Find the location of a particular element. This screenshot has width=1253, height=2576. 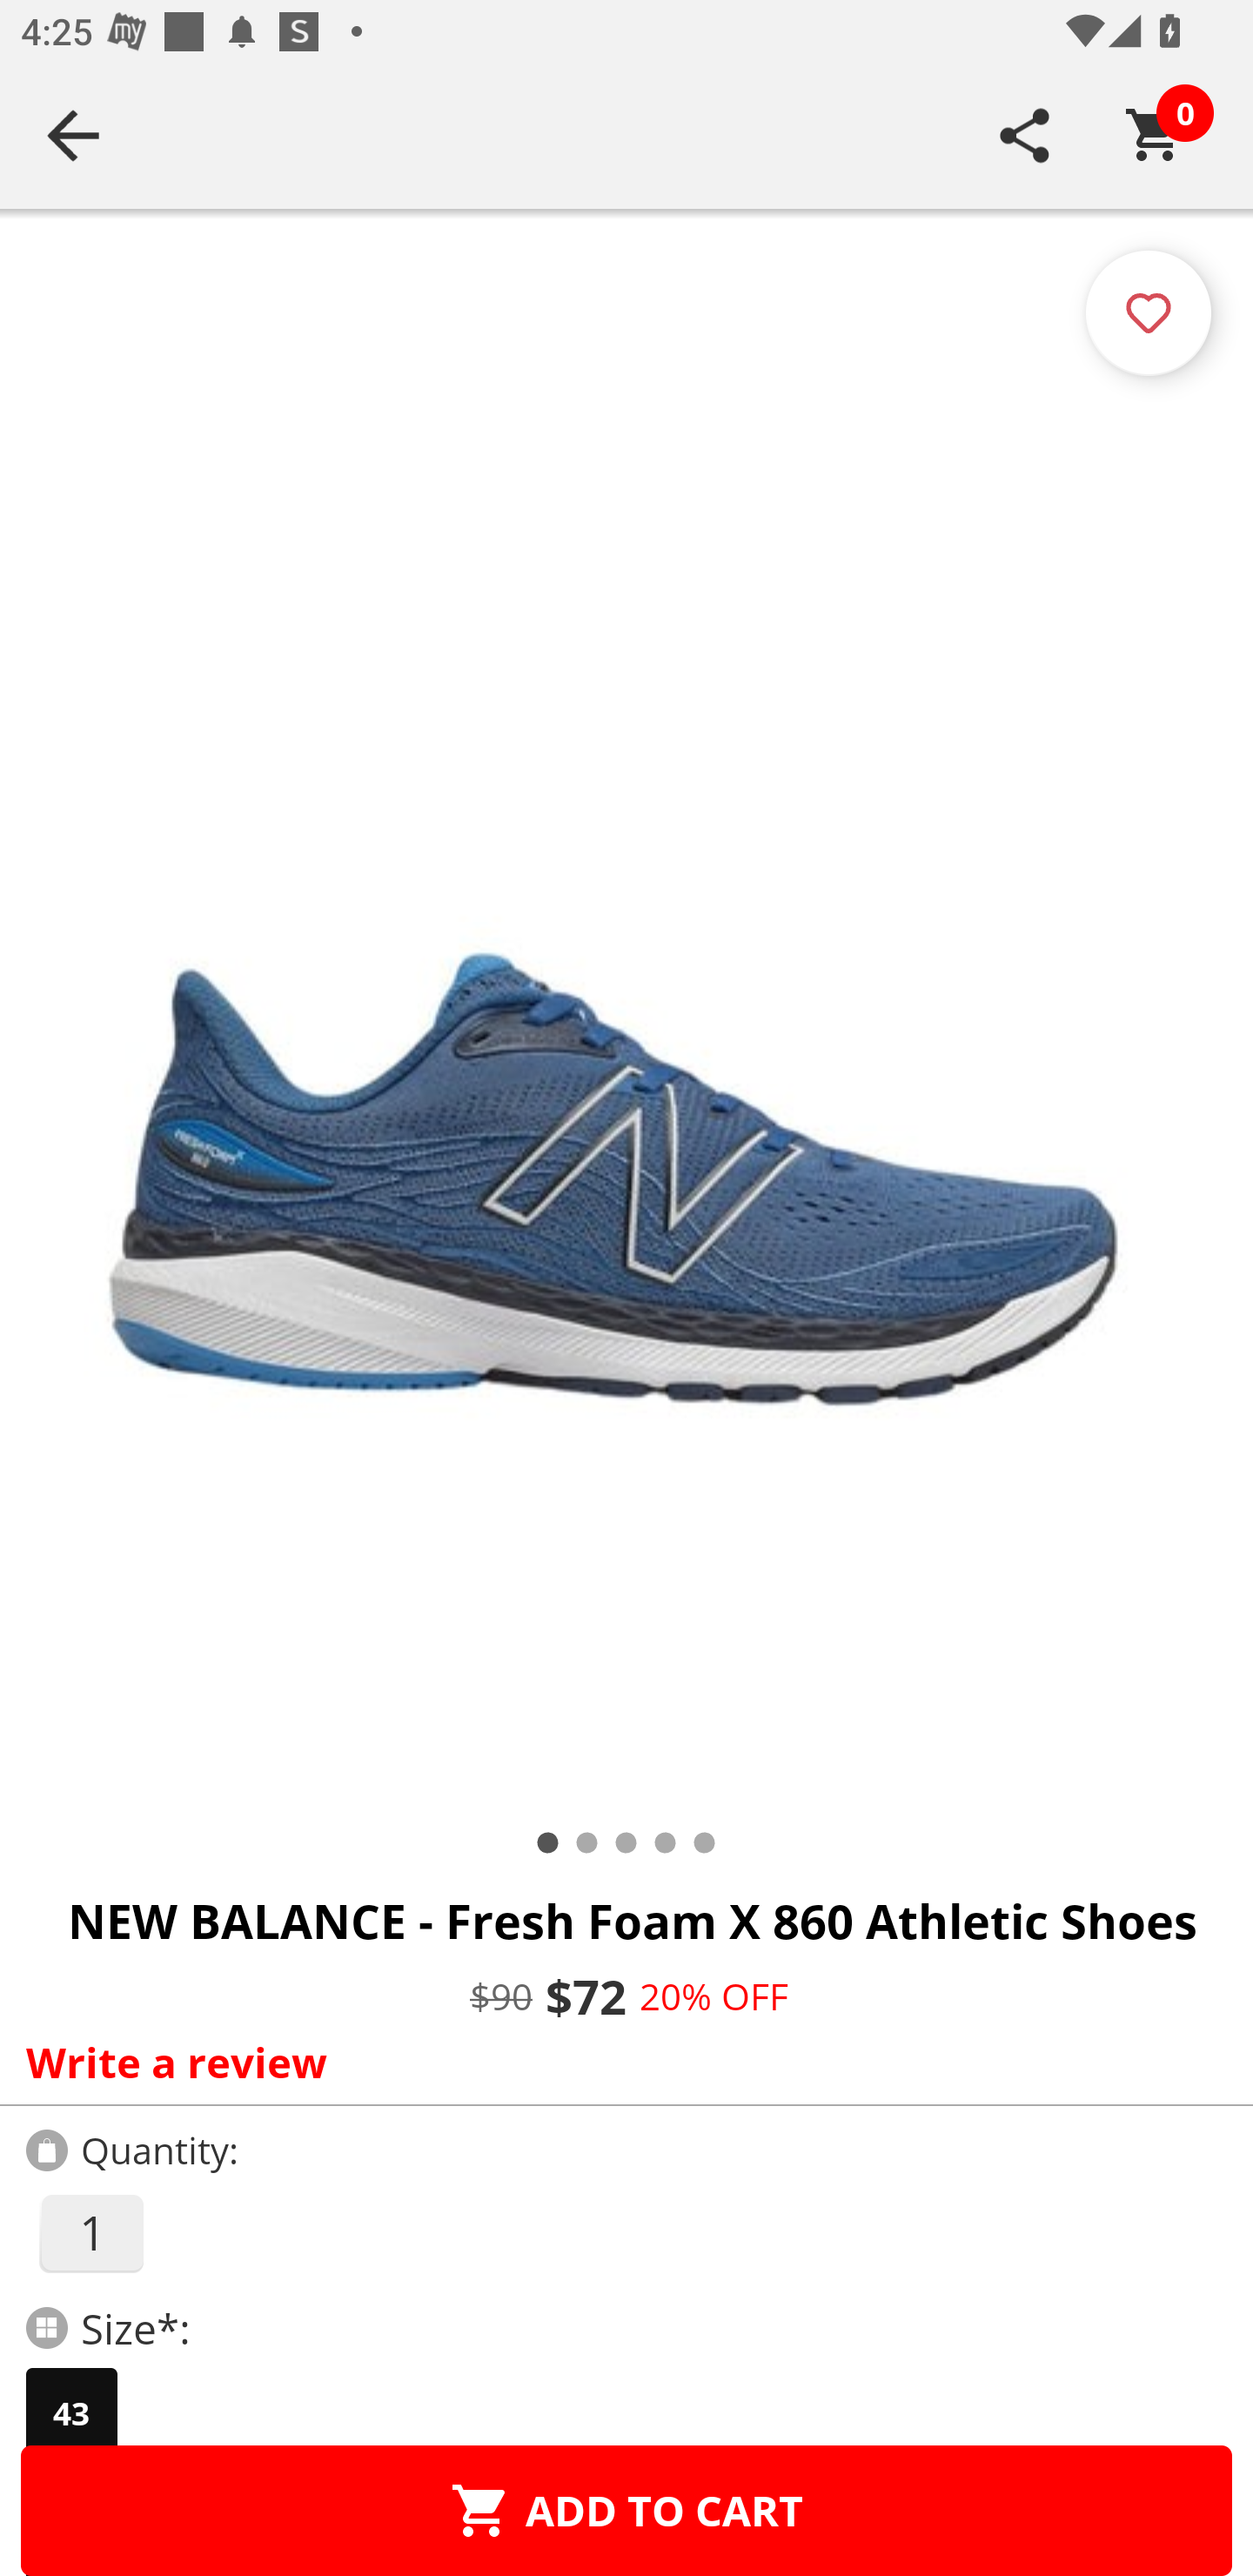

Navigate up is located at coordinates (73, 135).